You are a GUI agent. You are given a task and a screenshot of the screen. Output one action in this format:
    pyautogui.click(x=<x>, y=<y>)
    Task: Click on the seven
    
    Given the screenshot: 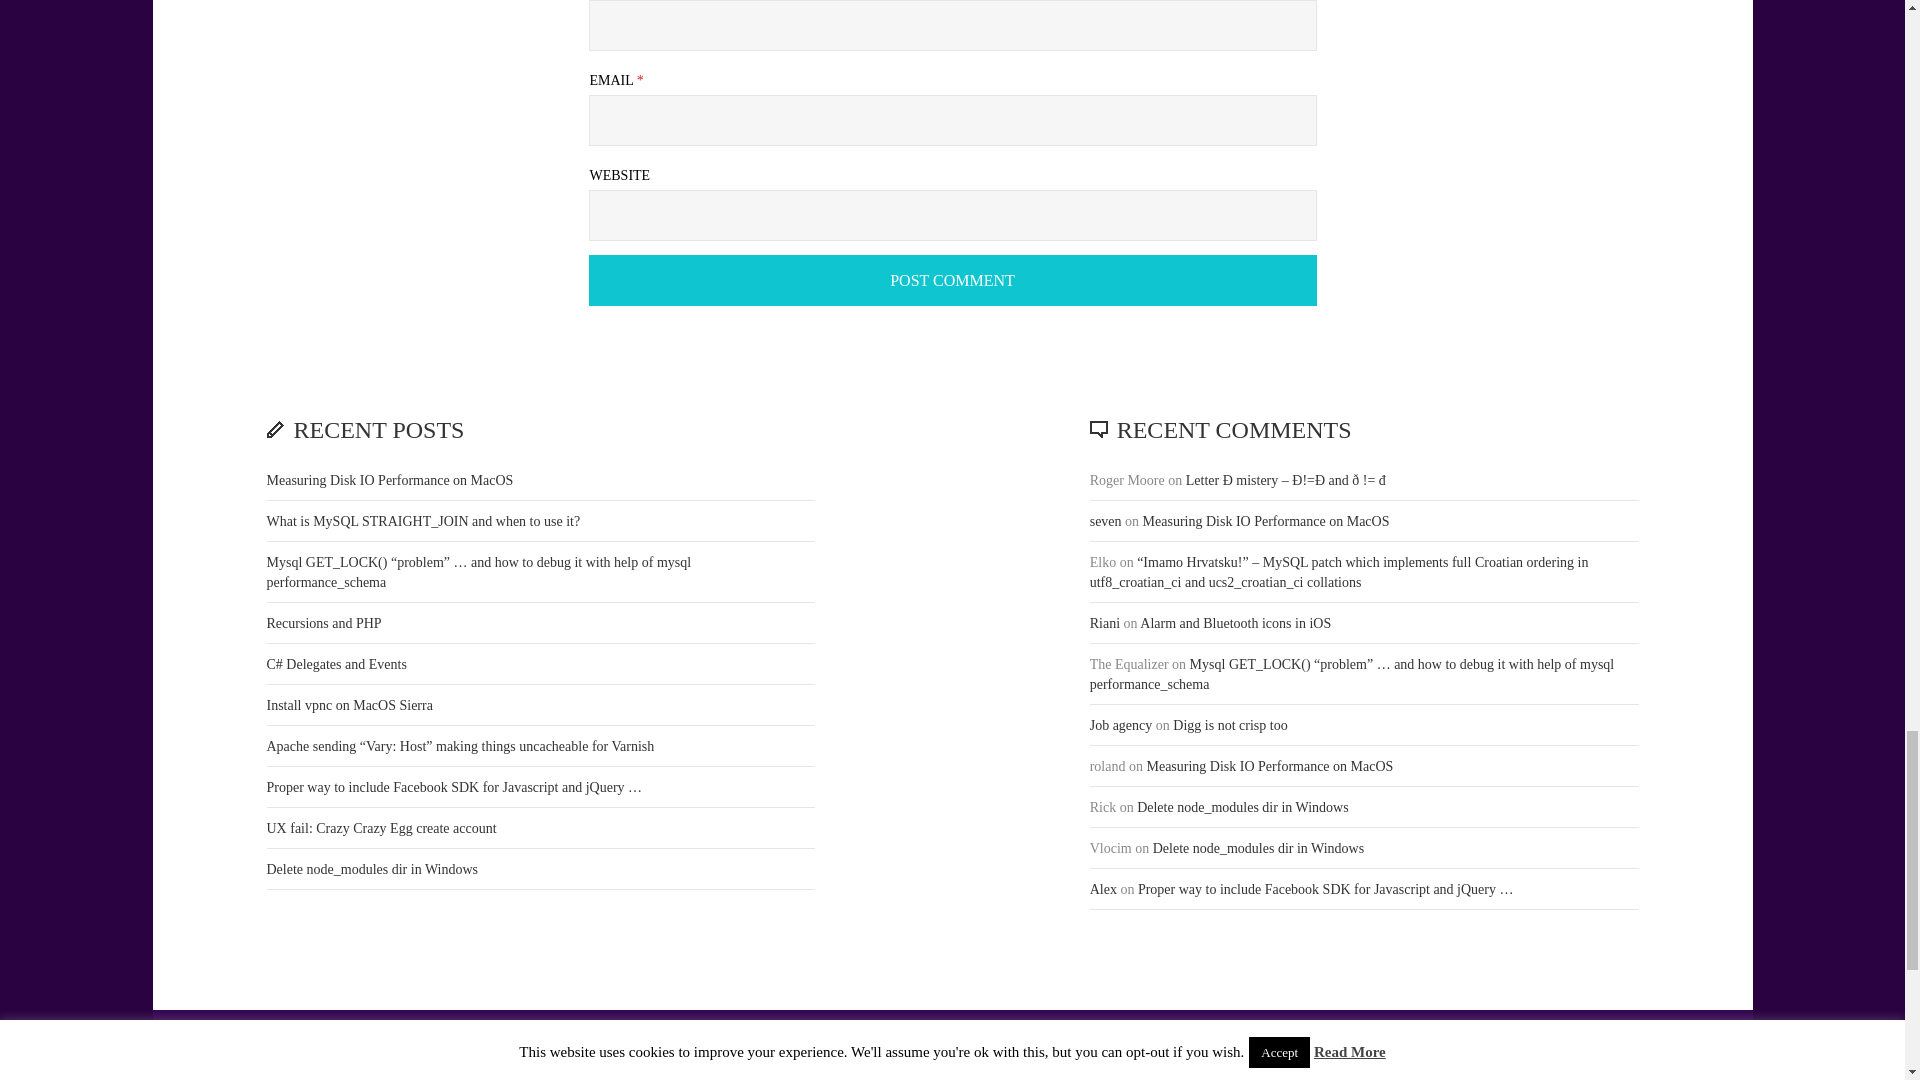 What is the action you would take?
    pyautogui.click(x=1106, y=522)
    